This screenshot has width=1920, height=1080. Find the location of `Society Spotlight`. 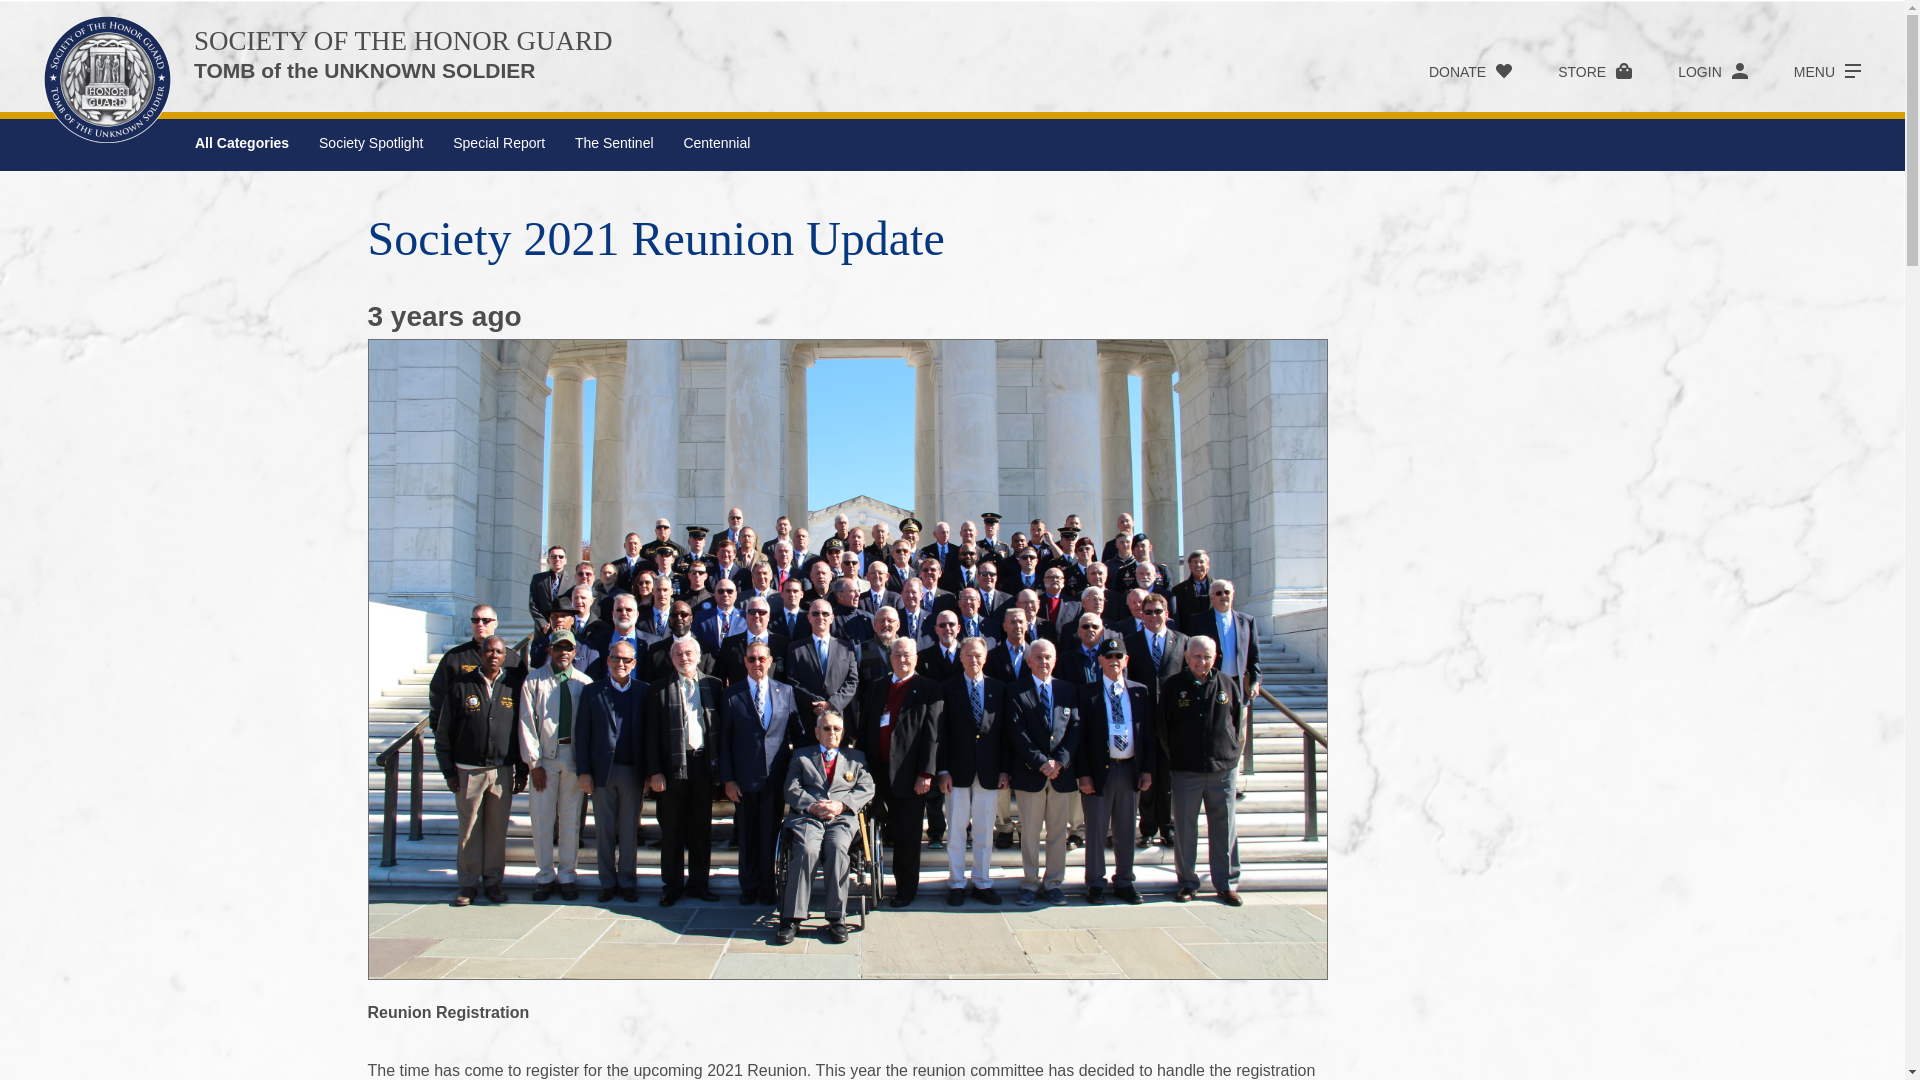

Society Spotlight is located at coordinates (370, 142).